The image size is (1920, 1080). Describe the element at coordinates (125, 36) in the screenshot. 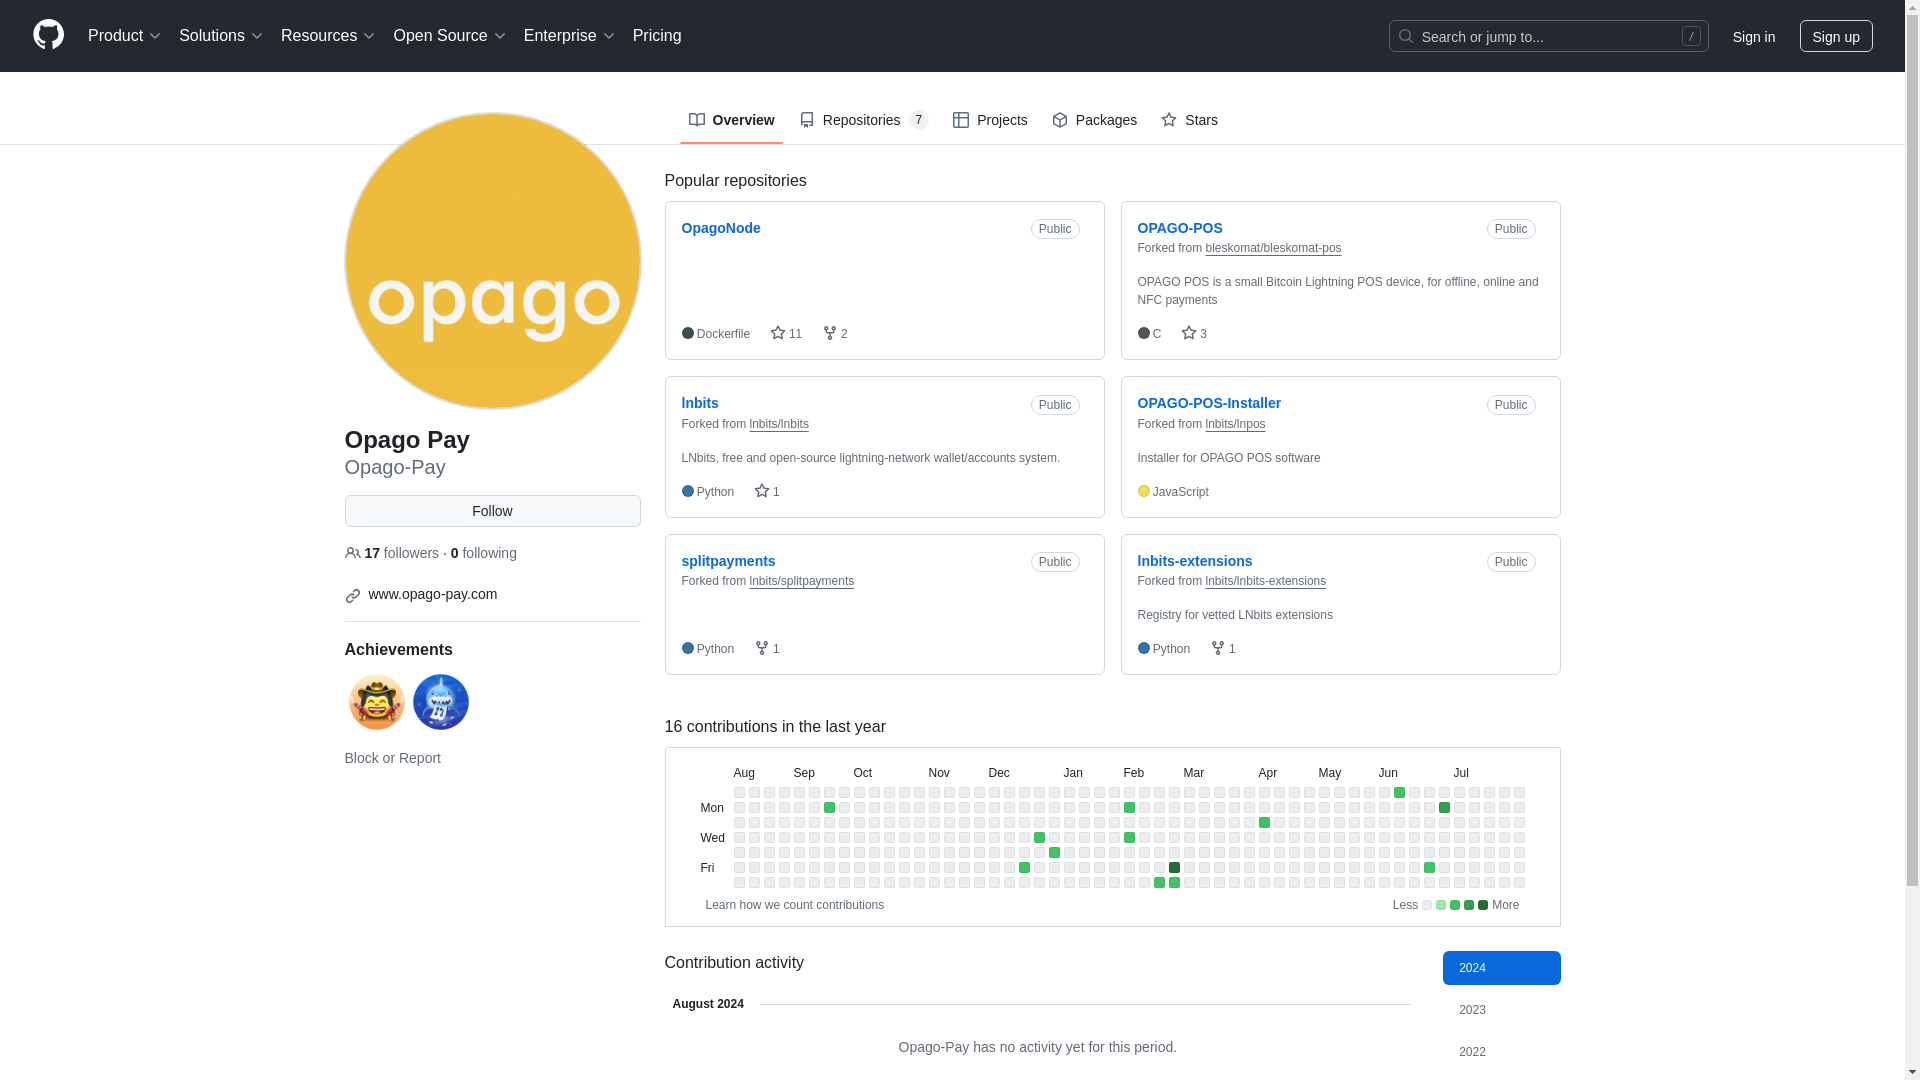

I see `Product` at that location.